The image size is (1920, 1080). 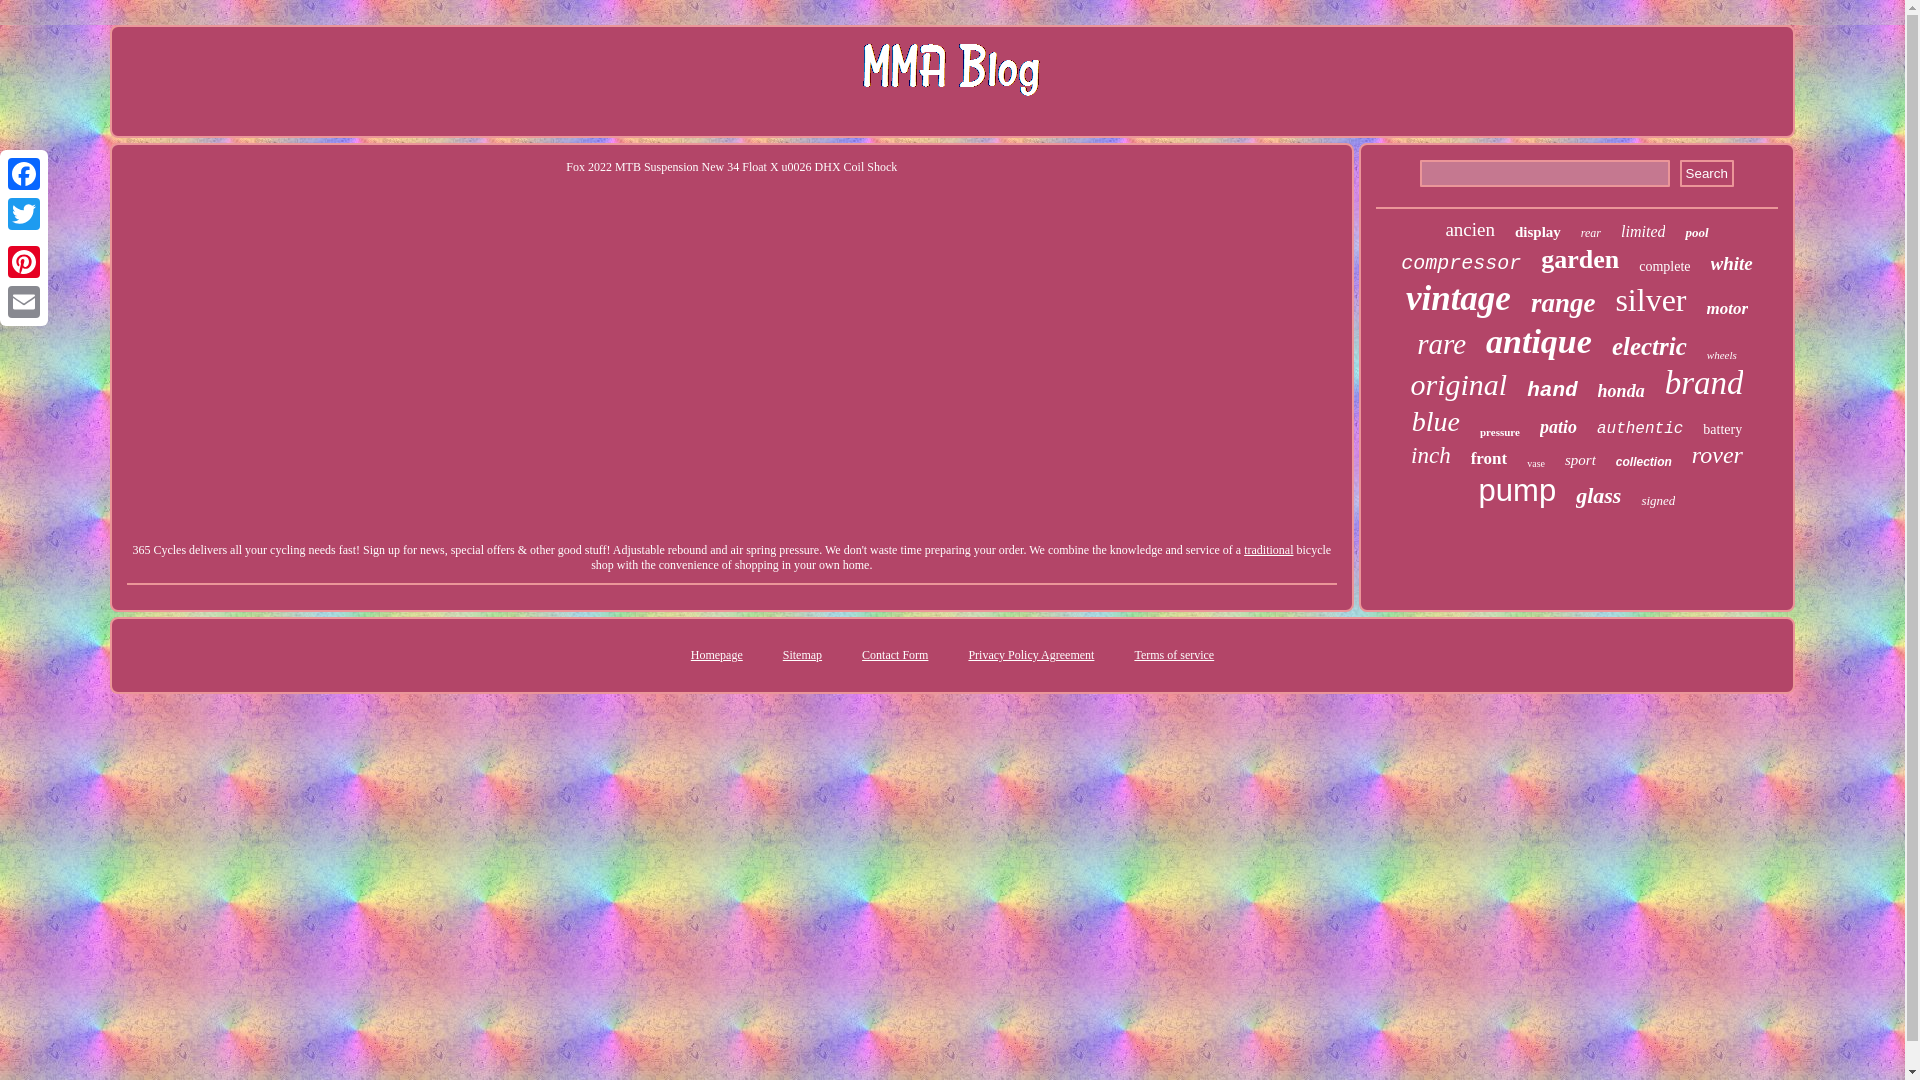 What do you see at coordinates (1706, 172) in the screenshot?
I see `Search` at bounding box center [1706, 172].